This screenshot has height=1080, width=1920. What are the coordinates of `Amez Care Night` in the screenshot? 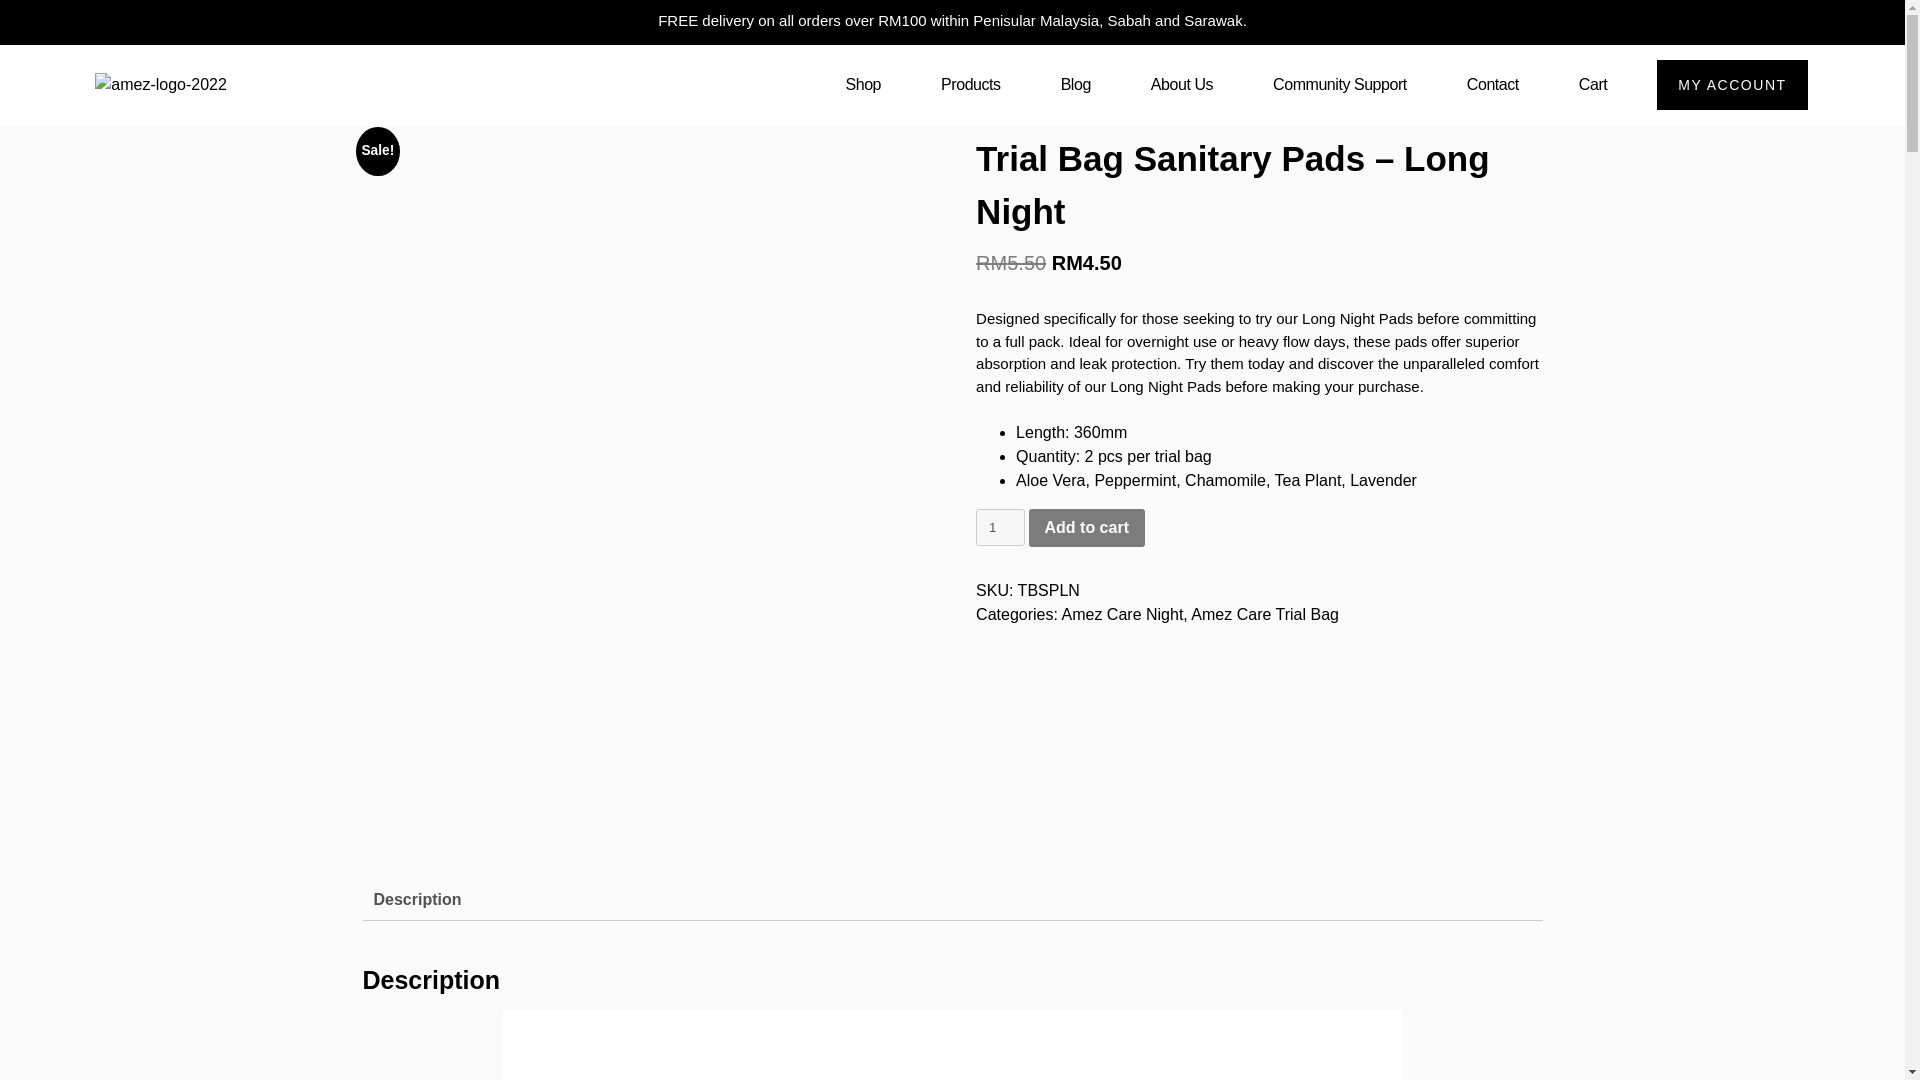 It's located at (1122, 614).